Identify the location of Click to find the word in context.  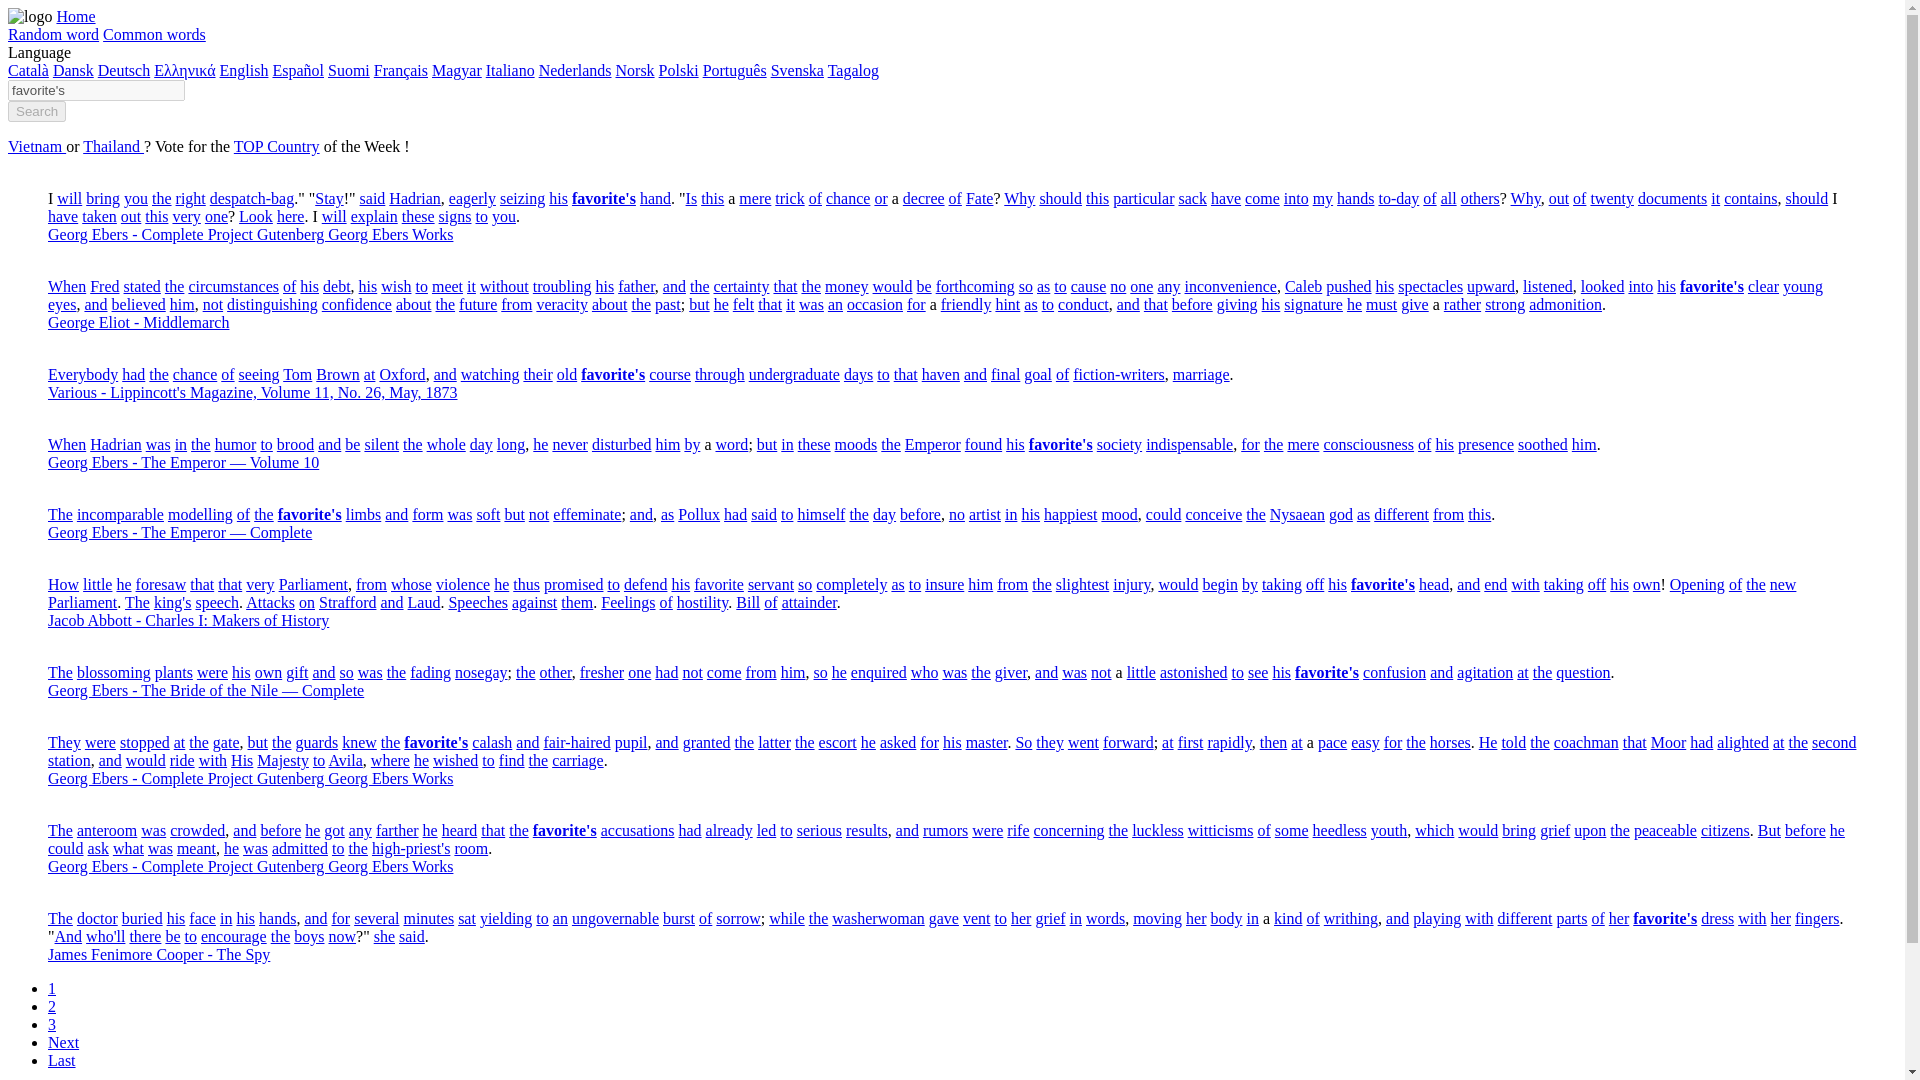
(102, 198).